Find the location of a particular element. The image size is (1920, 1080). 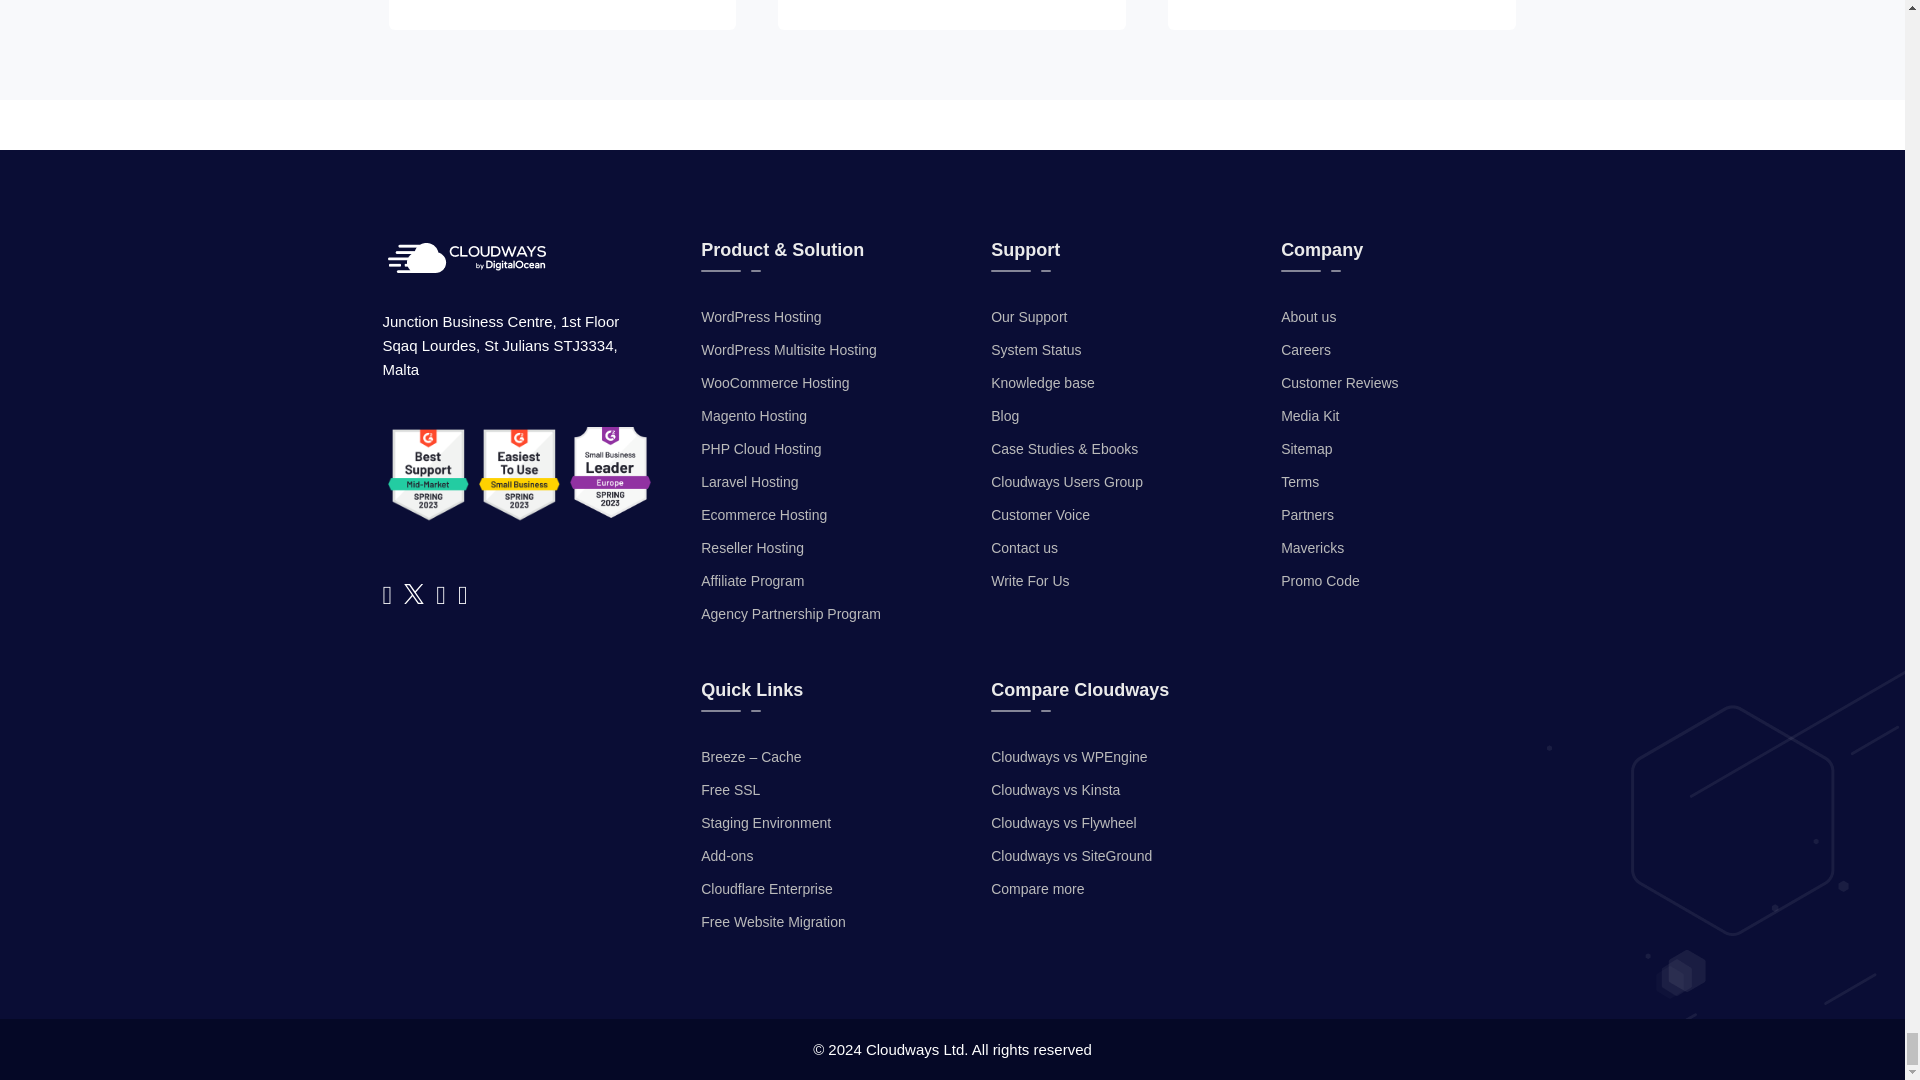

Knowledge base is located at coordinates (1042, 383).